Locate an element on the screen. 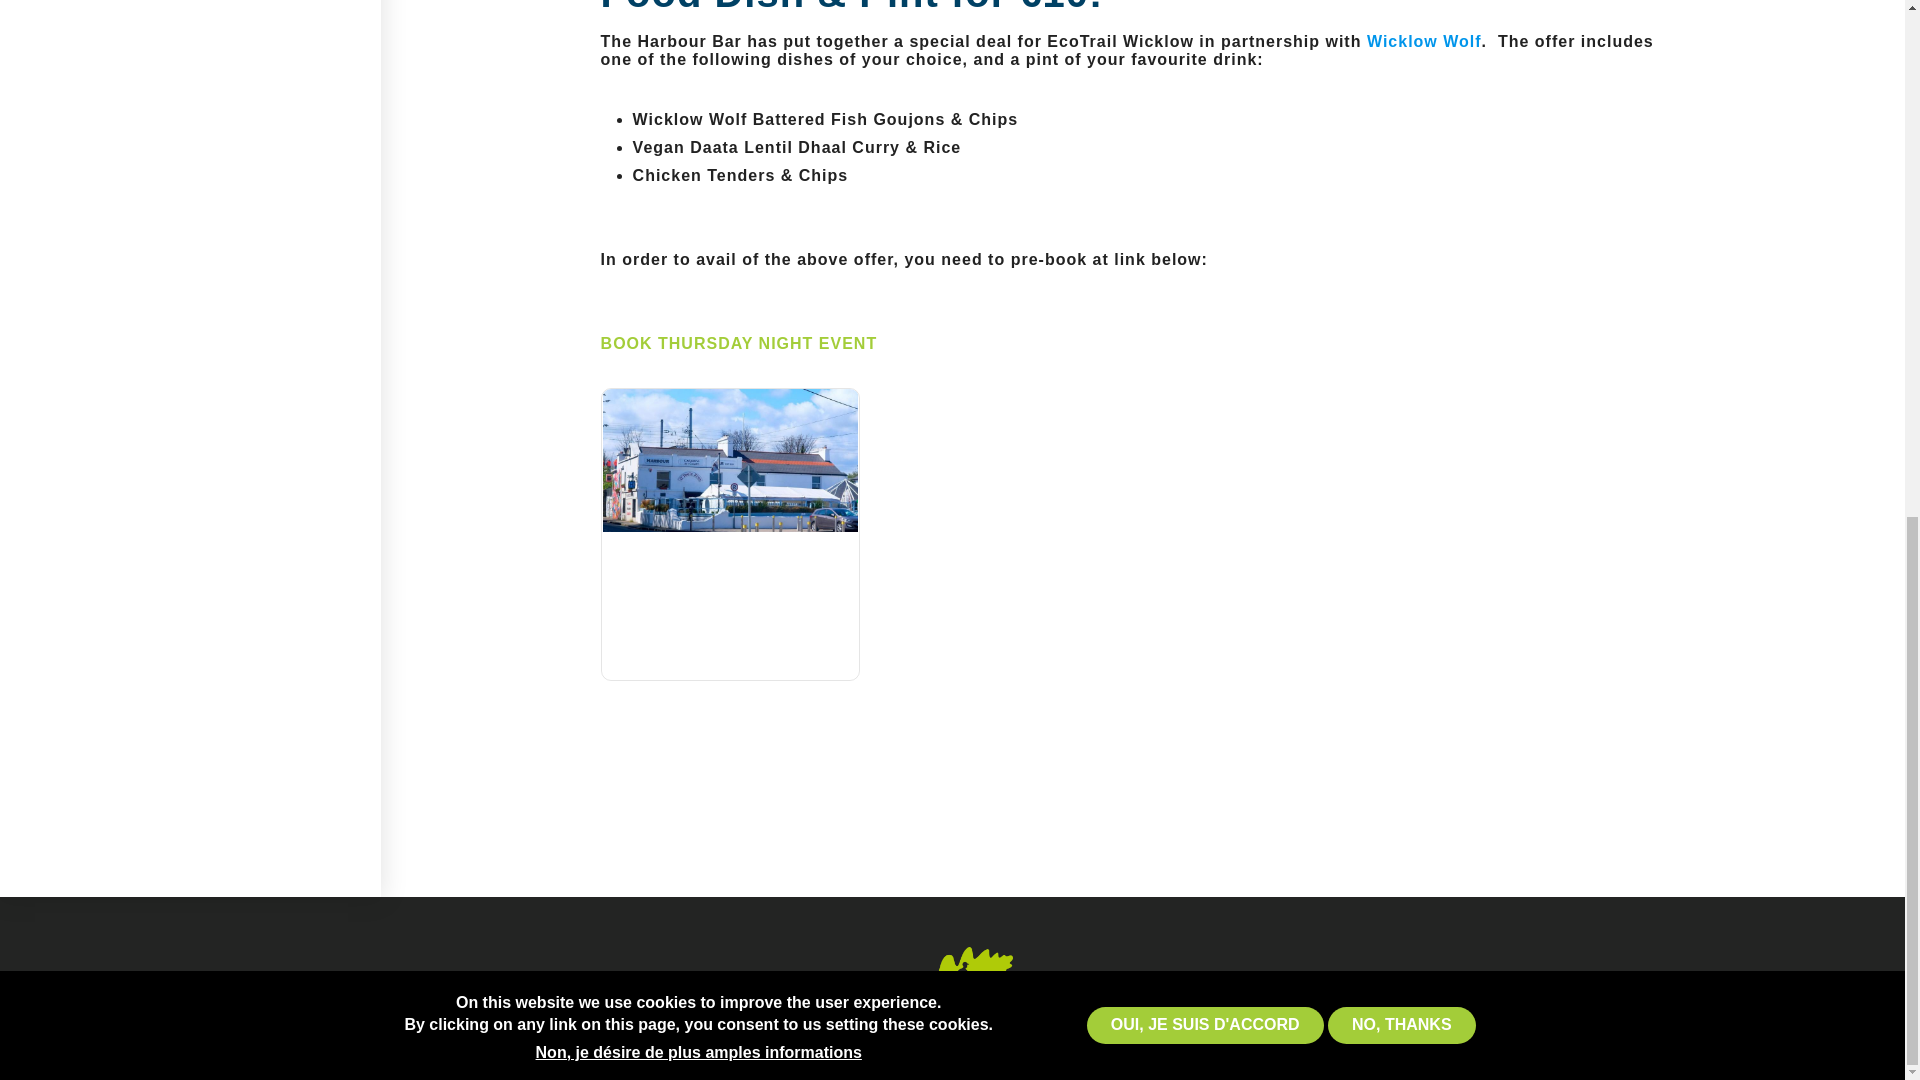 The image size is (1920, 1080). Wicklow Wolf is located at coordinates (1424, 41).